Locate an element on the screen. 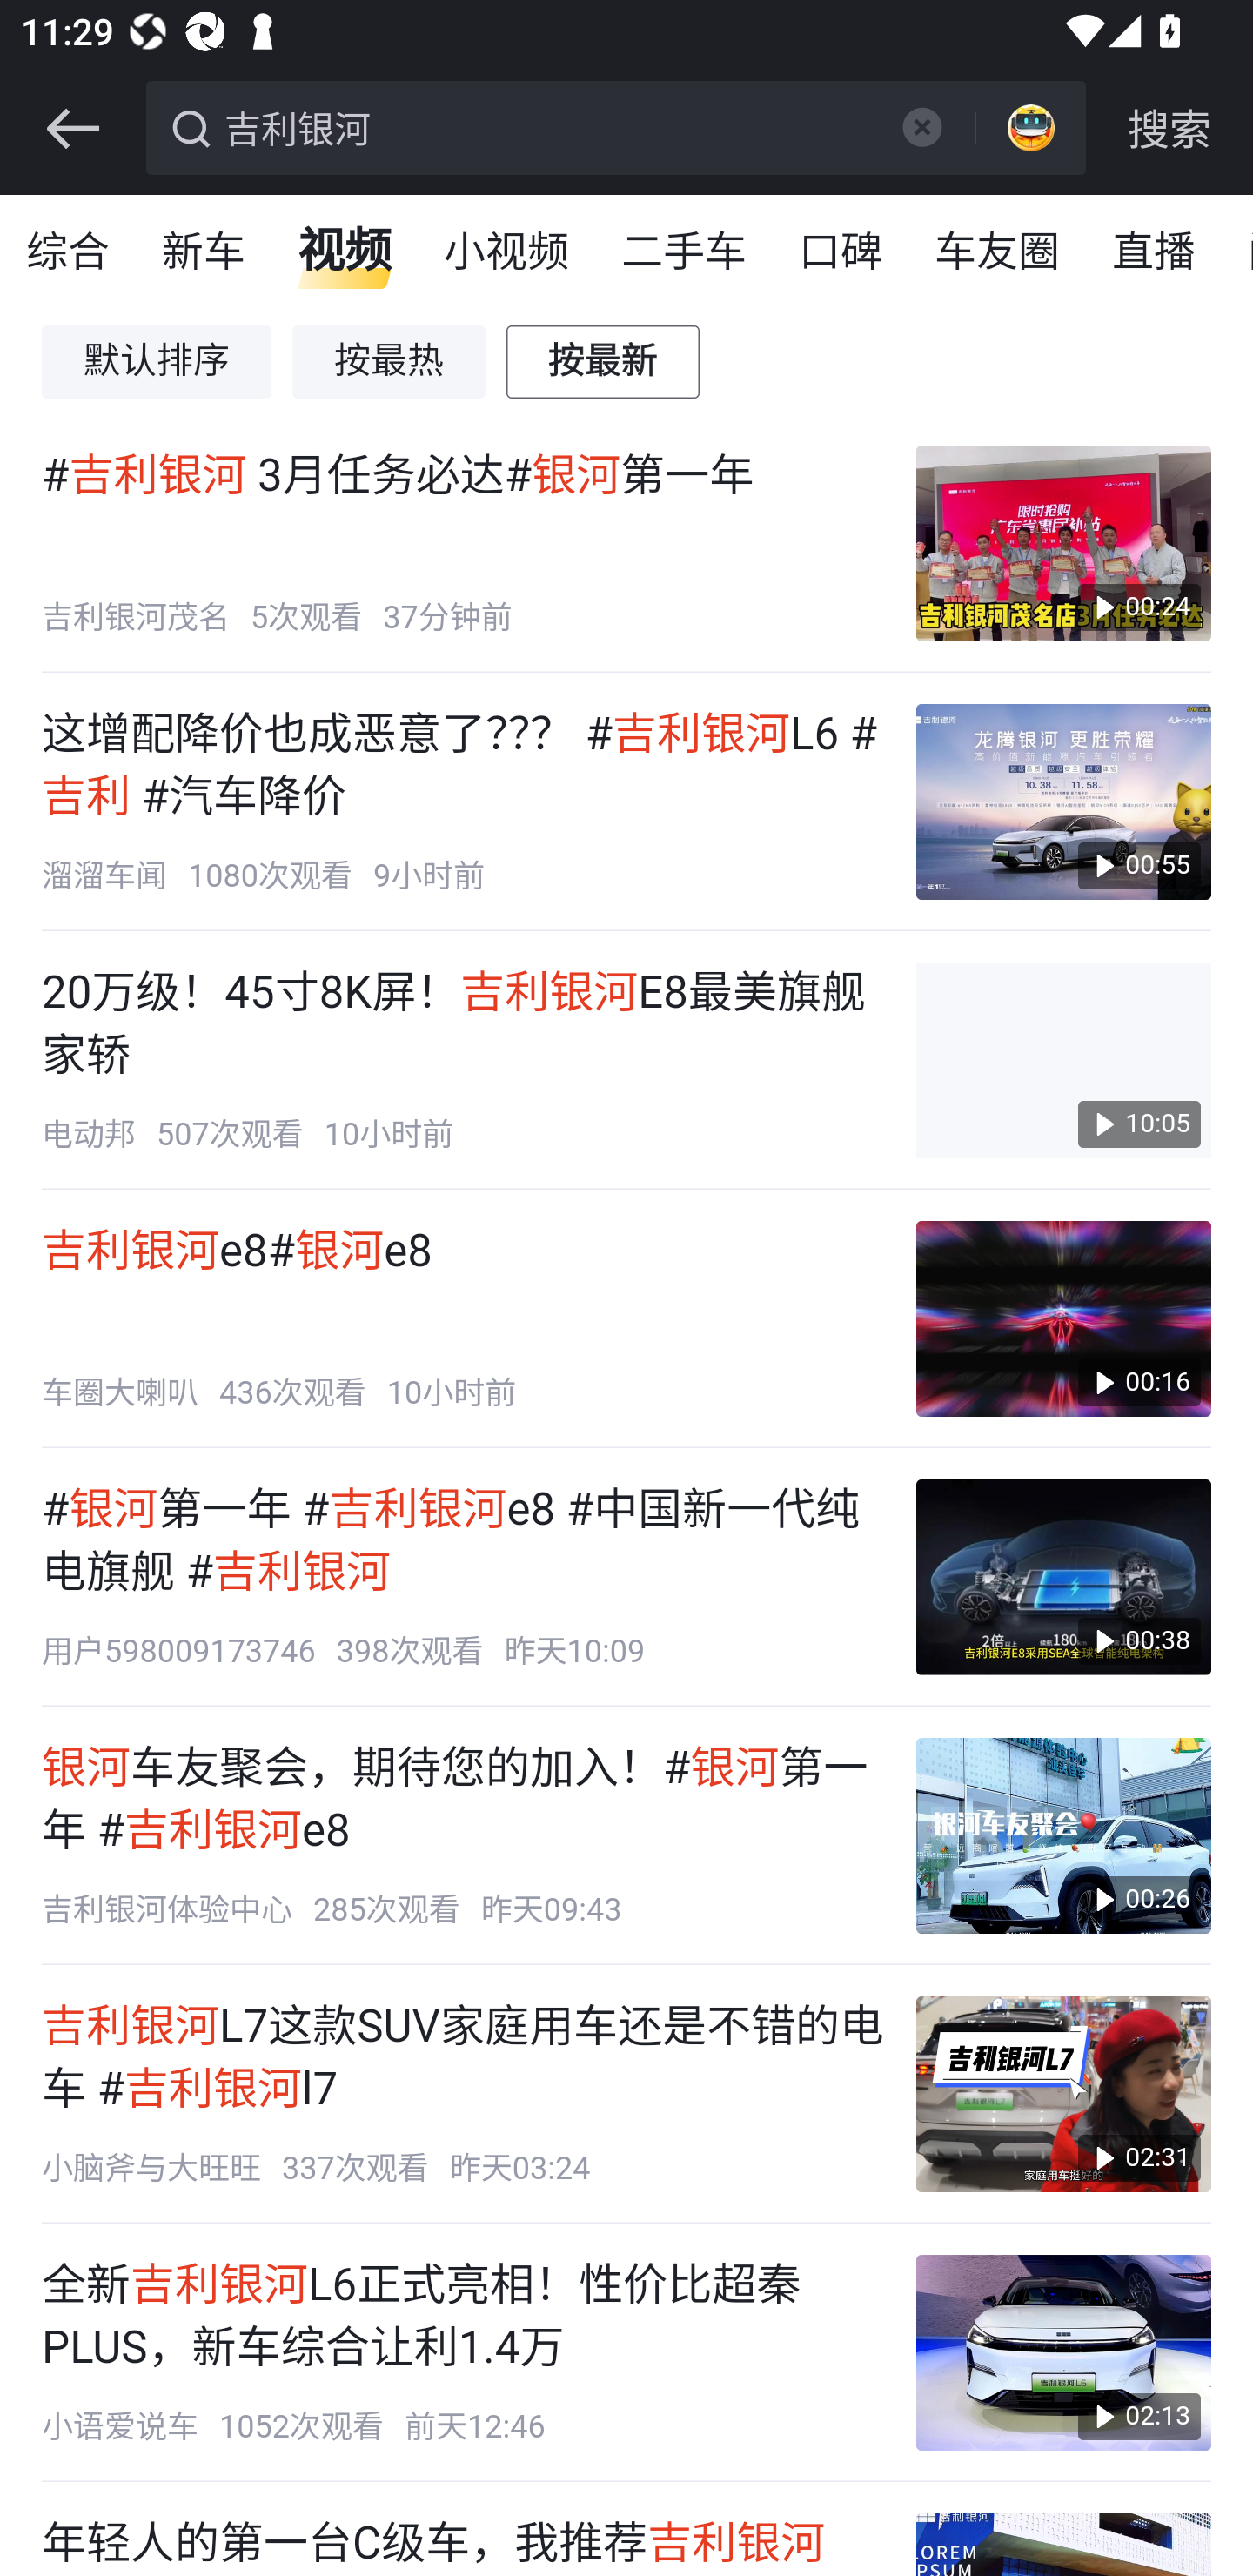 The height and width of the screenshot is (2576, 1253). 默认排序 is located at coordinates (157, 361).